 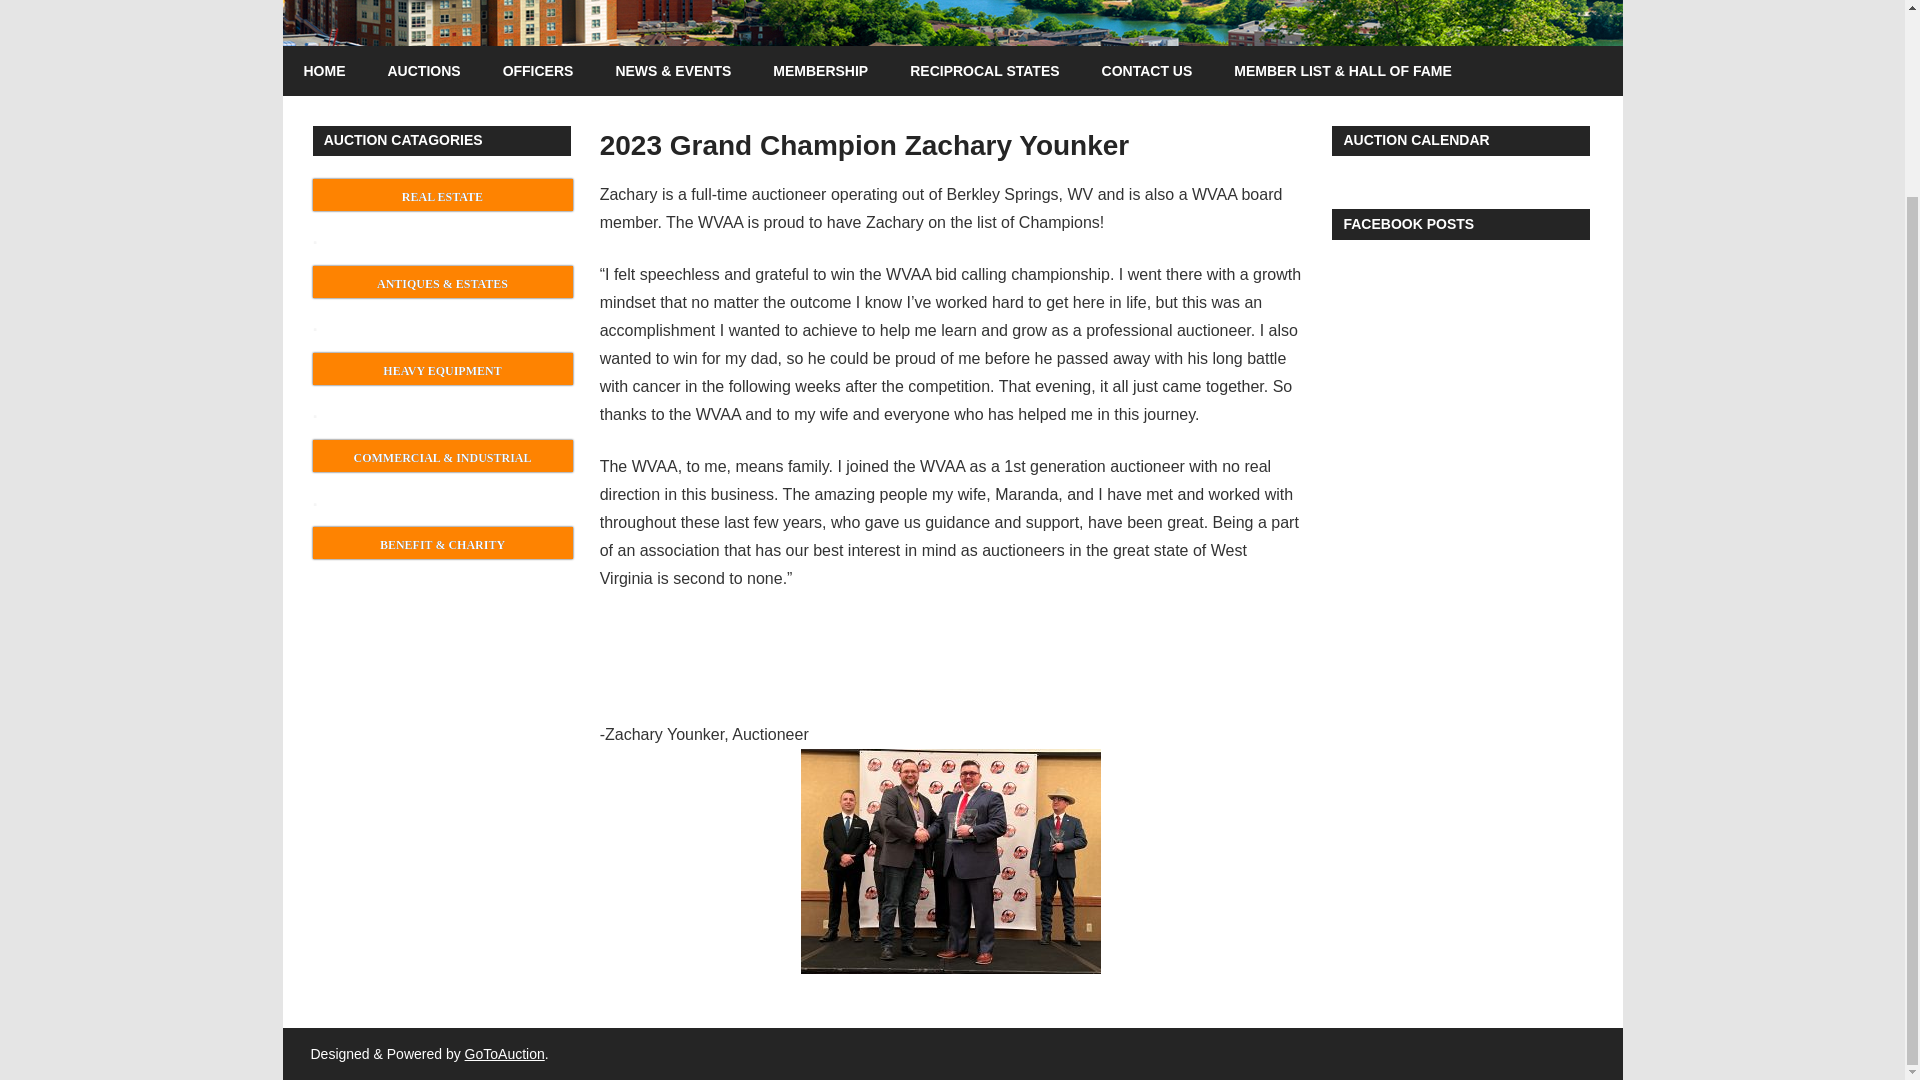 I want to click on HEAVY EQUIPMENT, so click(x=442, y=368).